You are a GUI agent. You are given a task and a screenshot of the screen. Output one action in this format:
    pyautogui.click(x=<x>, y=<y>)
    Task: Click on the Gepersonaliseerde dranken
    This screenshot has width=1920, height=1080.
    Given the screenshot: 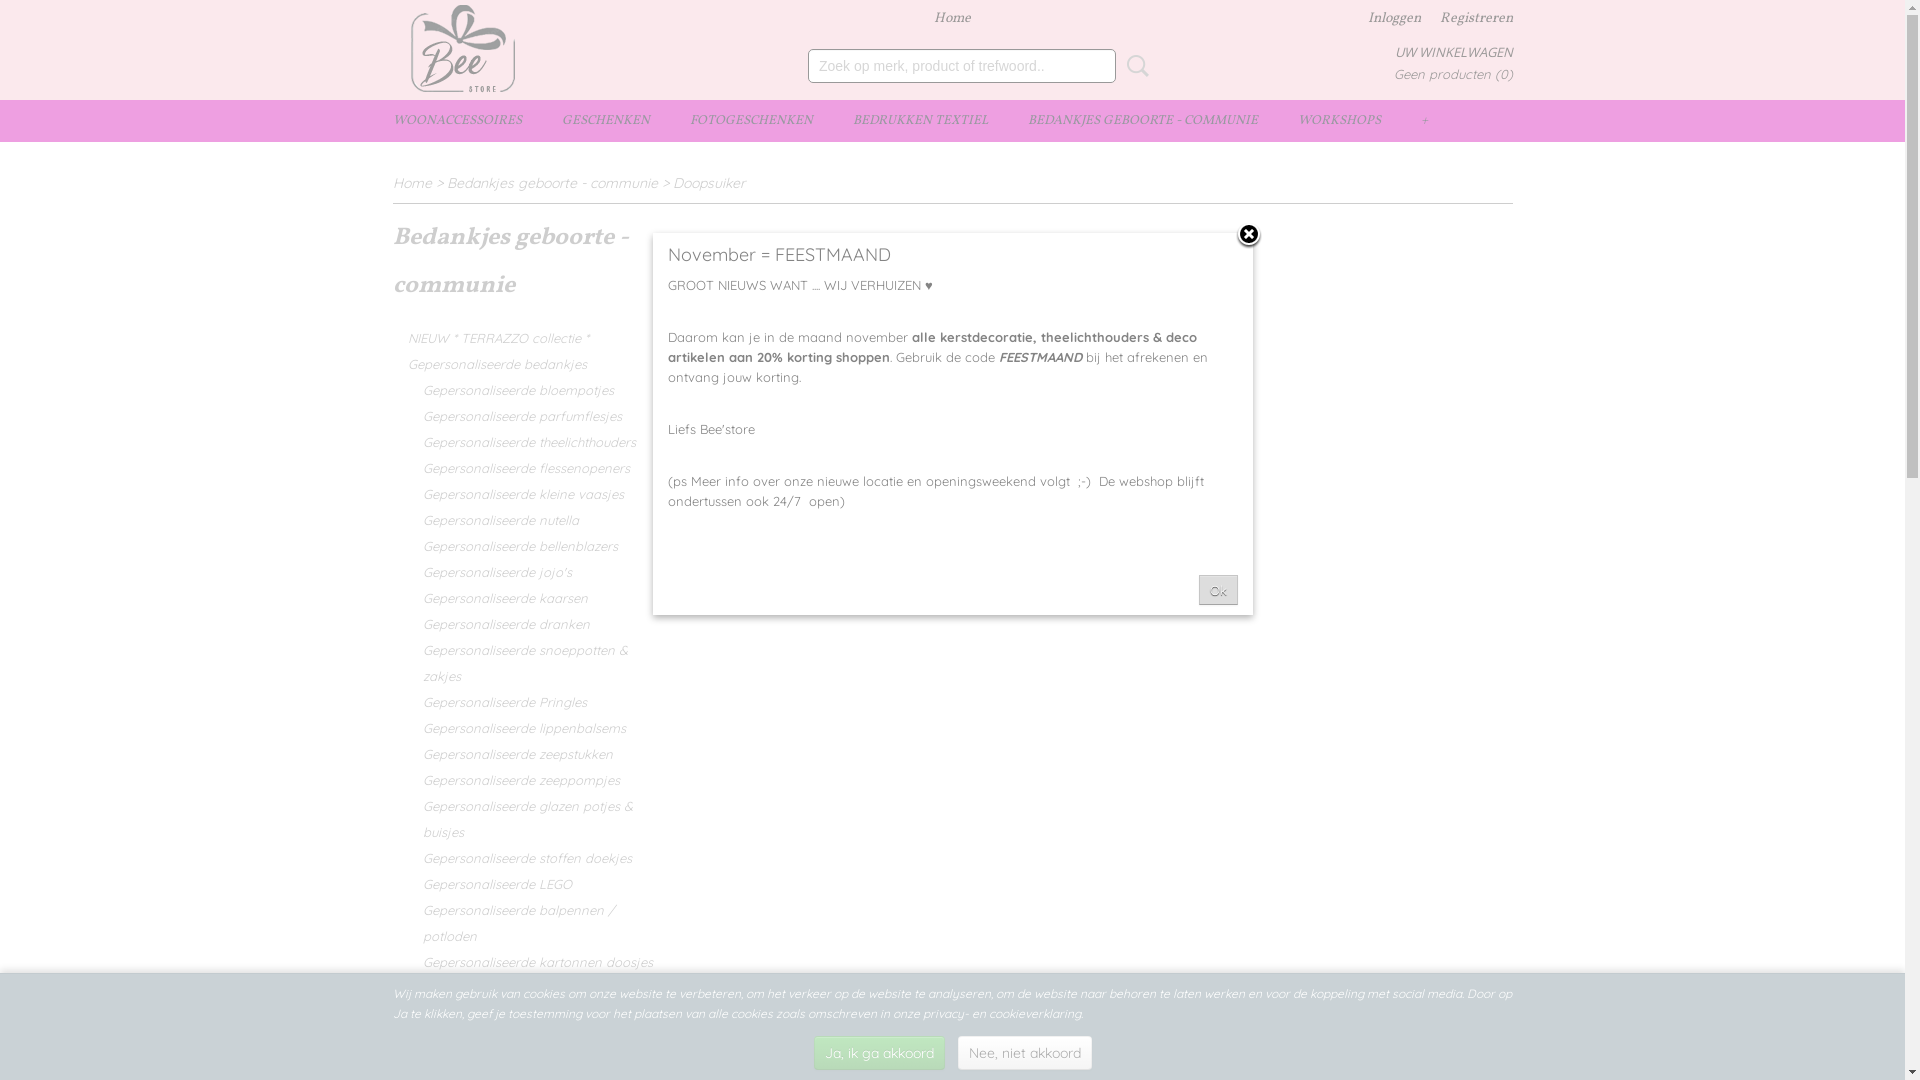 What is the action you would take?
    pyautogui.click(x=524, y=624)
    